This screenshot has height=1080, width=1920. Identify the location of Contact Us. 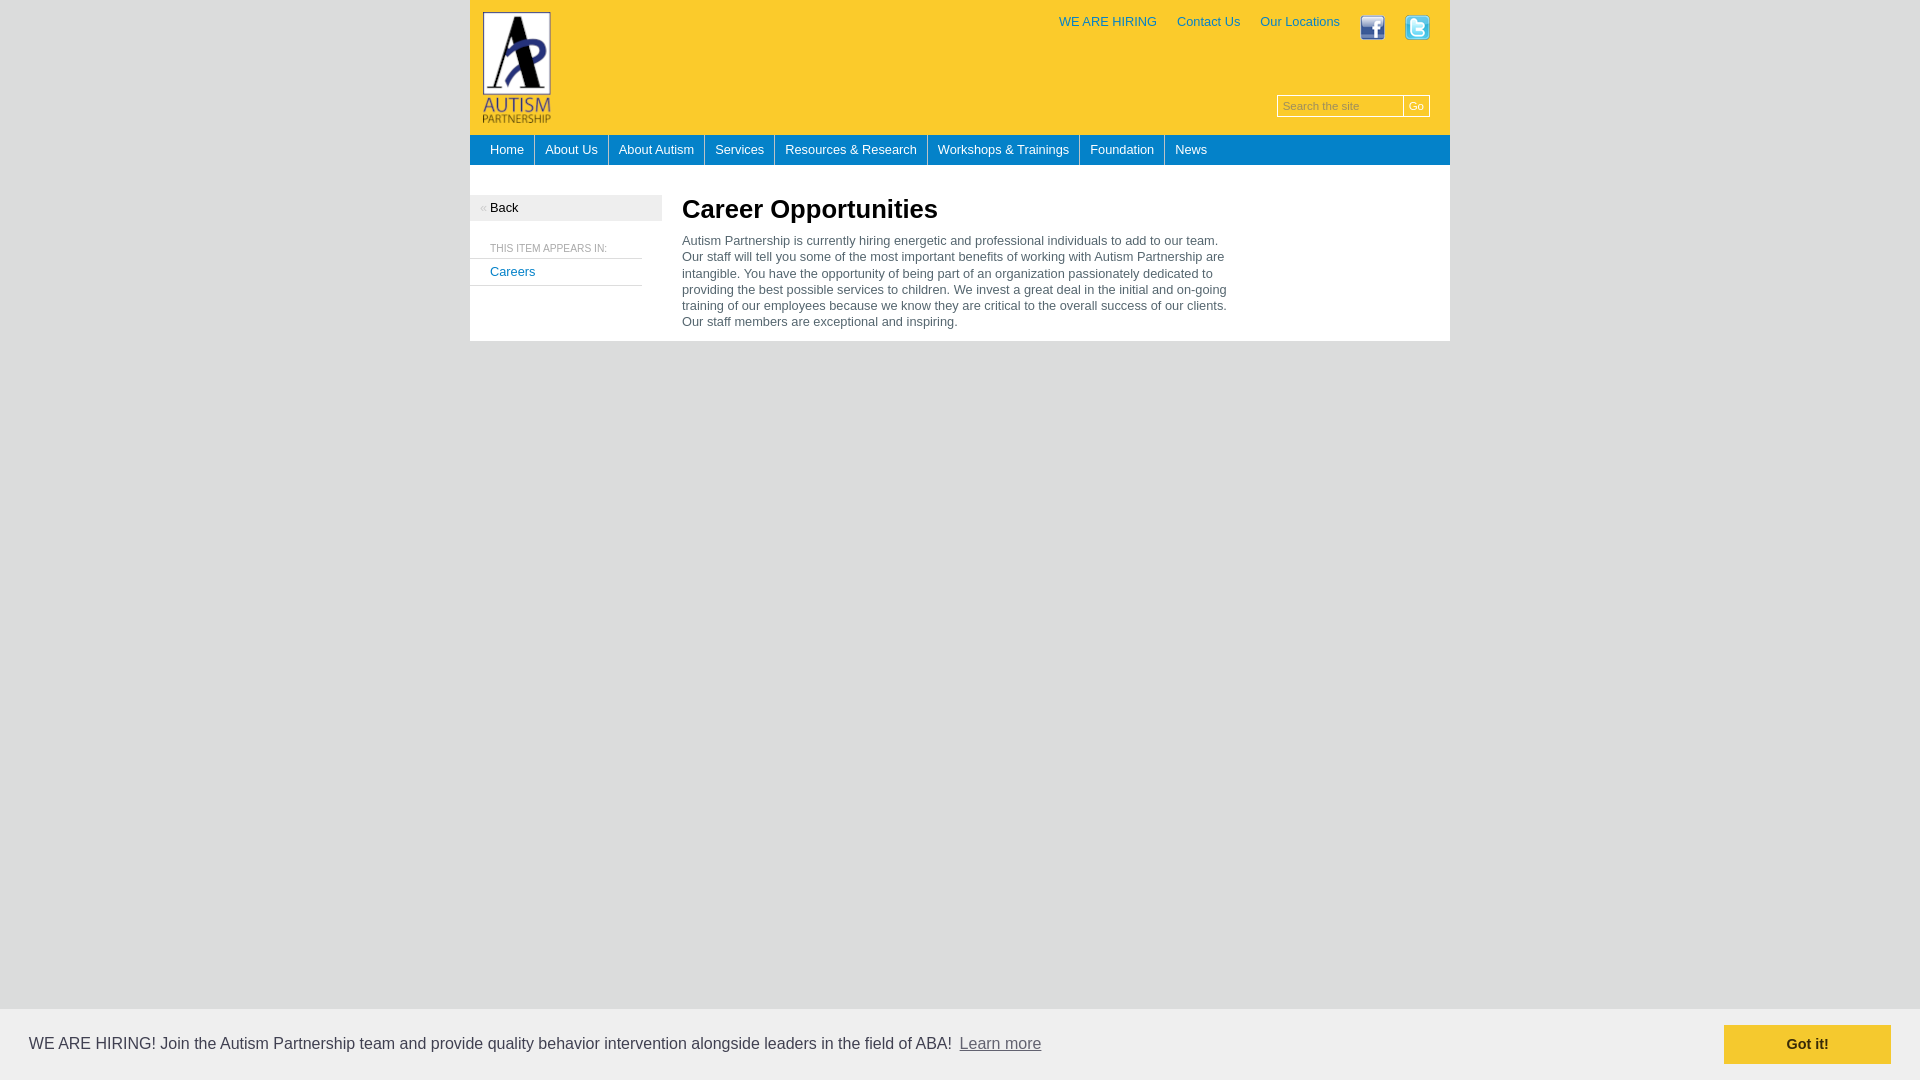
(1208, 22).